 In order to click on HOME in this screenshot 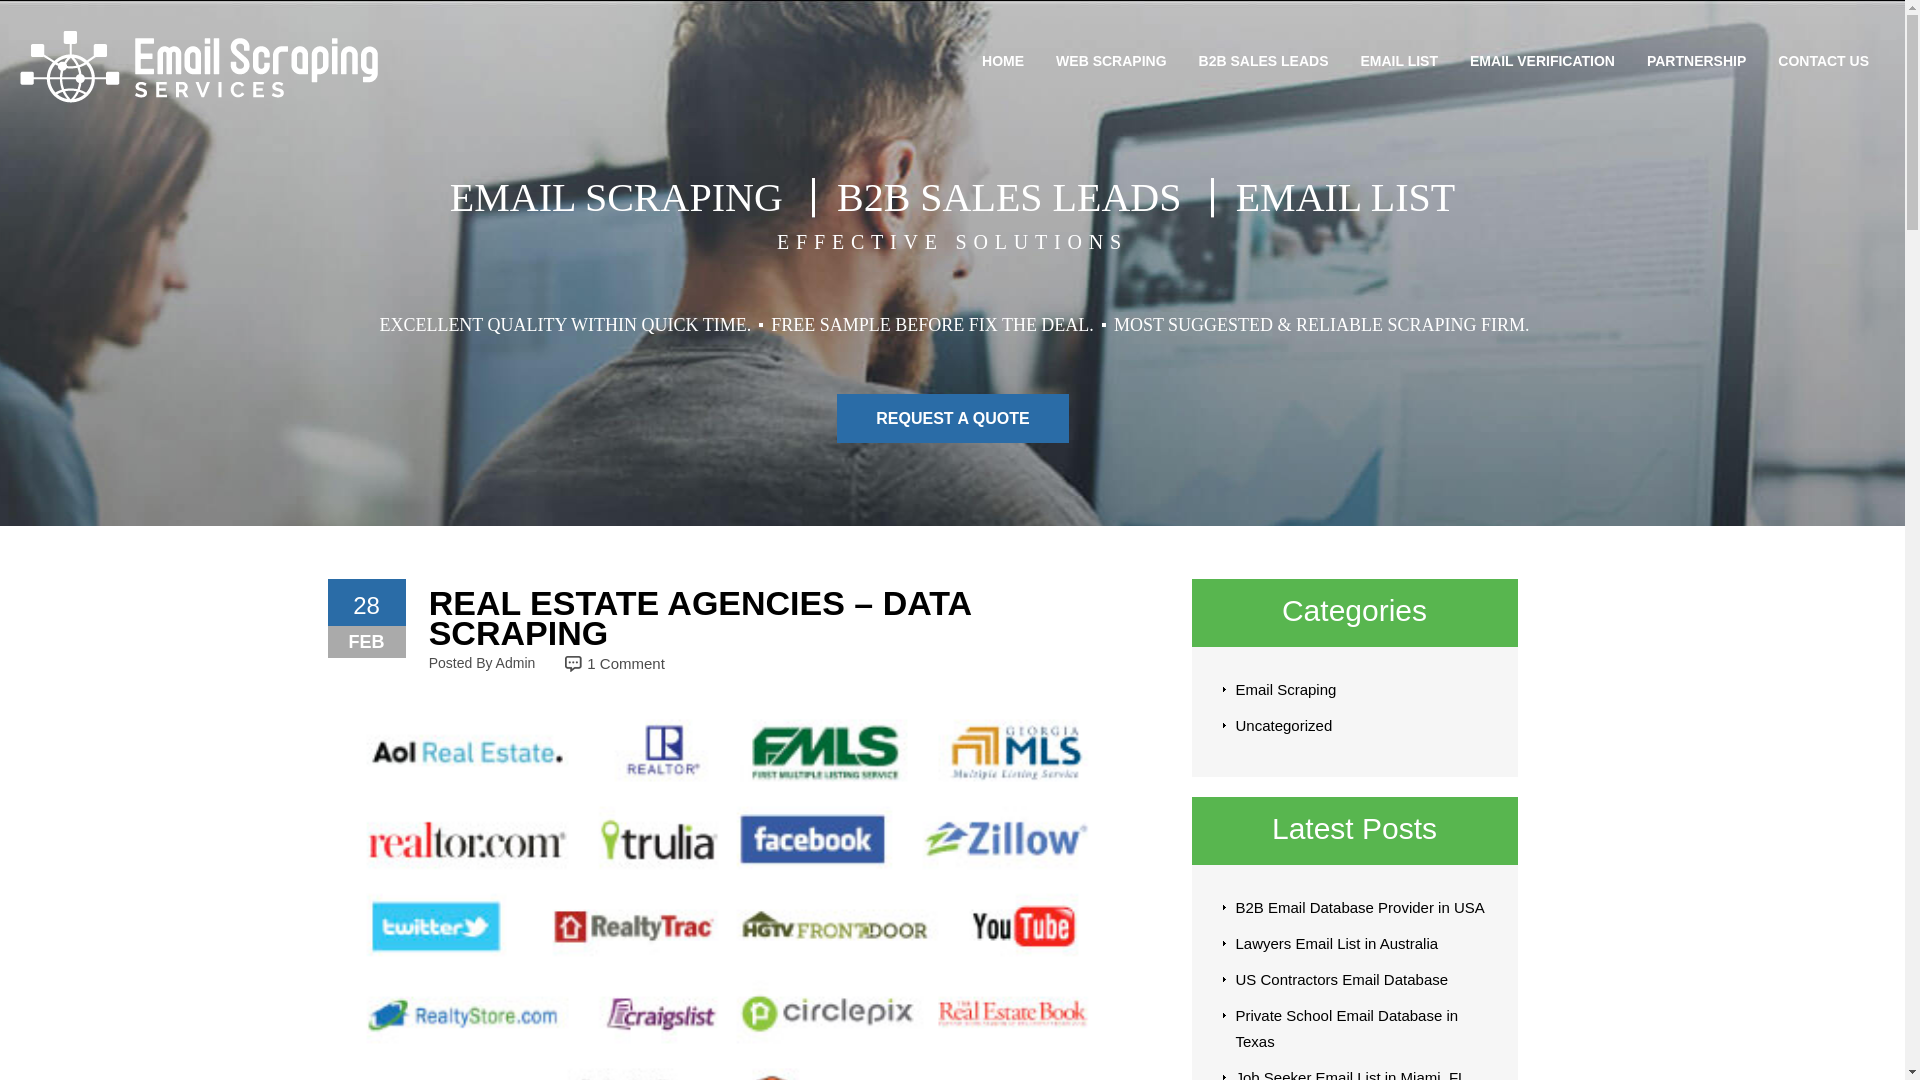, I will do `click(1002, 60)`.